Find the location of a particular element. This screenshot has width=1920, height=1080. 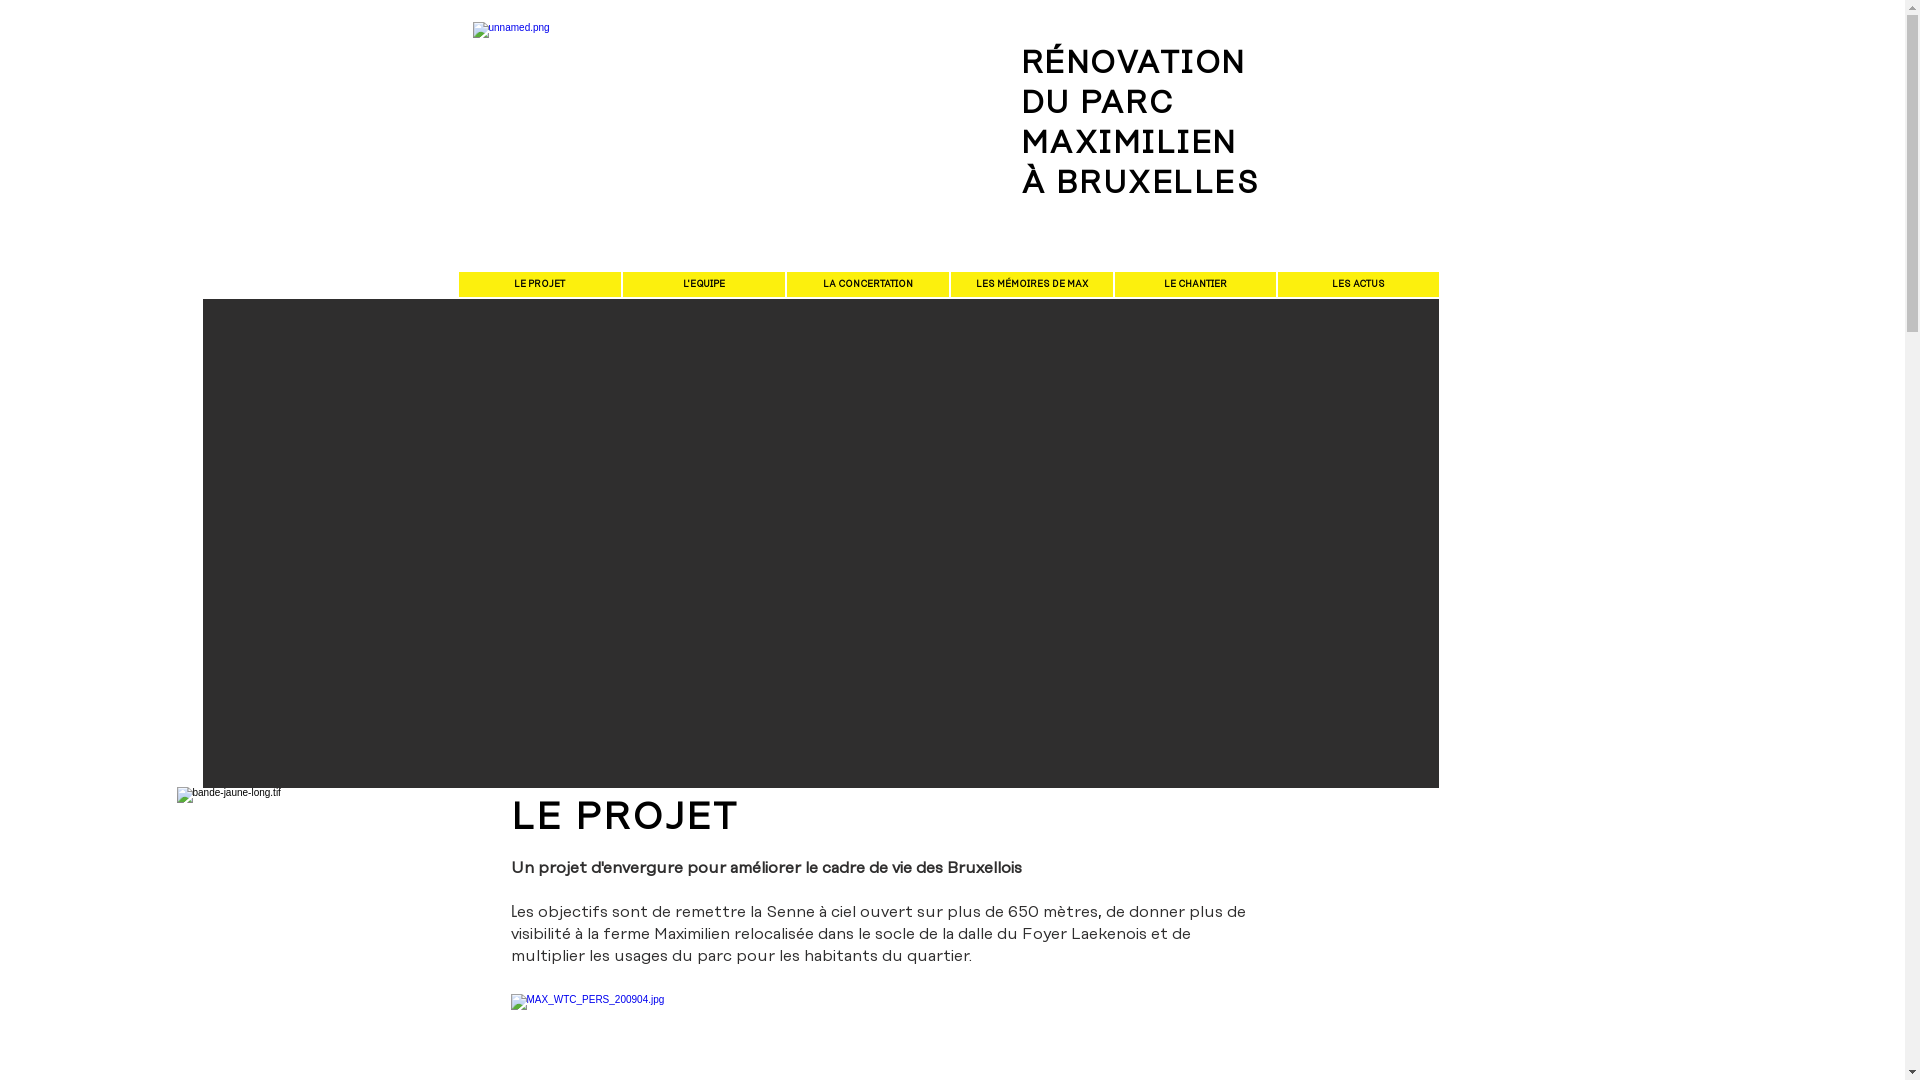

LA CONCERTATION is located at coordinates (867, 284).